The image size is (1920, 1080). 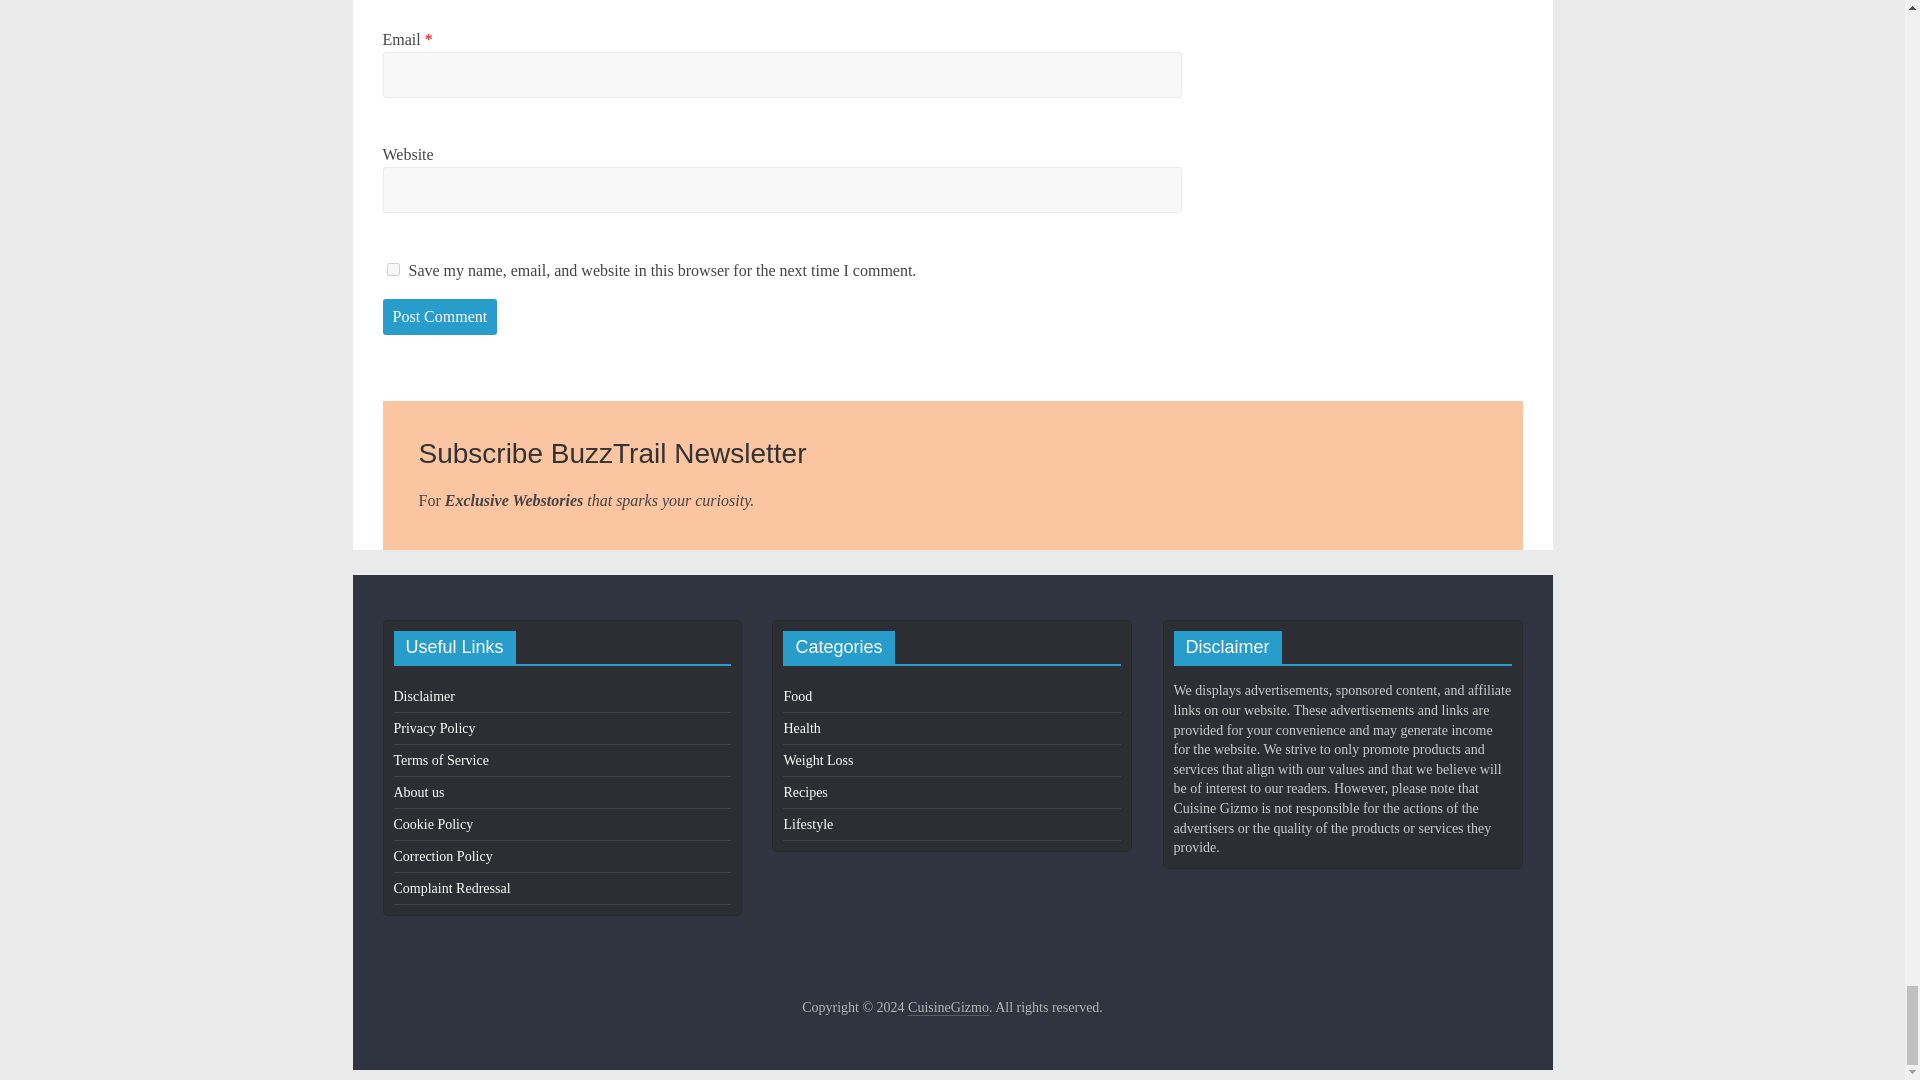 What do you see at coordinates (392, 270) in the screenshot?
I see `yes` at bounding box center [392, 270].